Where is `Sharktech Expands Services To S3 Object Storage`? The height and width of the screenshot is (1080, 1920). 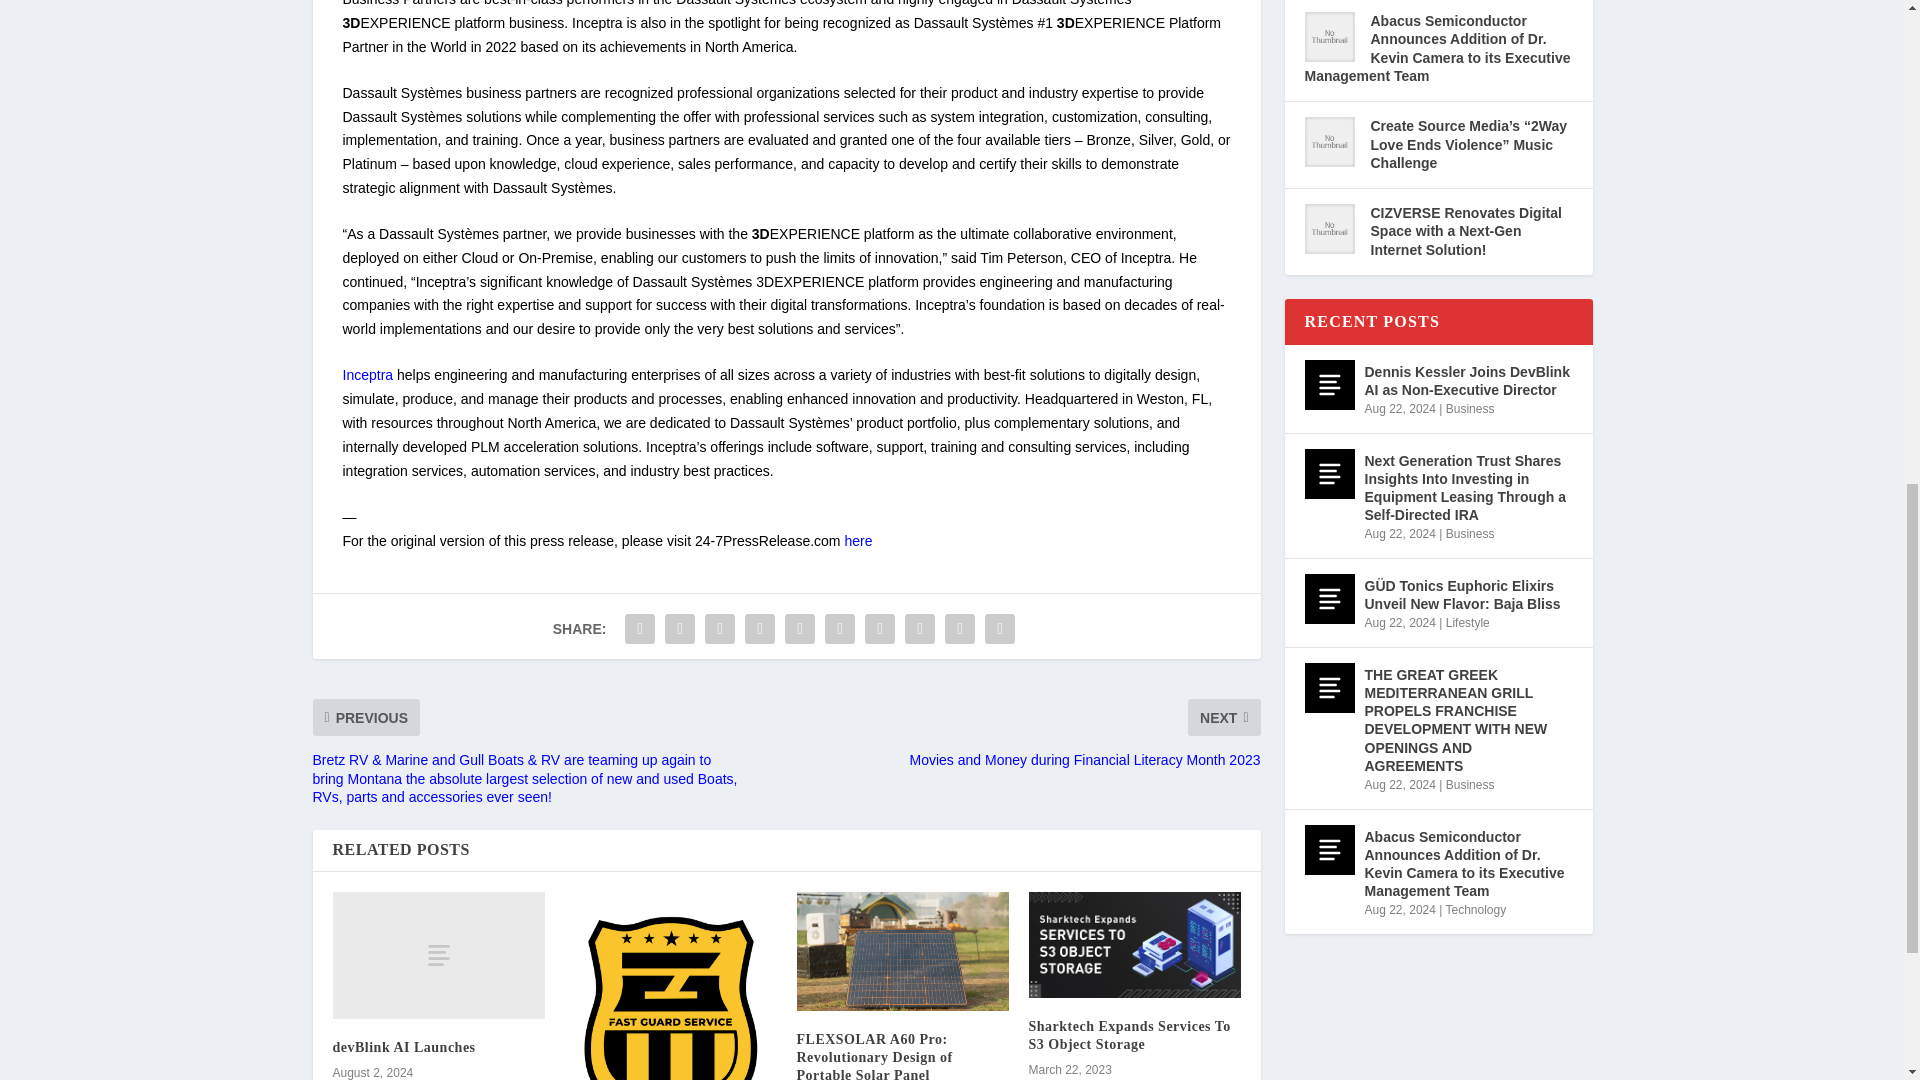 Sharktech Expands Services To S3 Object Storage is located at coordinates (1134, 944).